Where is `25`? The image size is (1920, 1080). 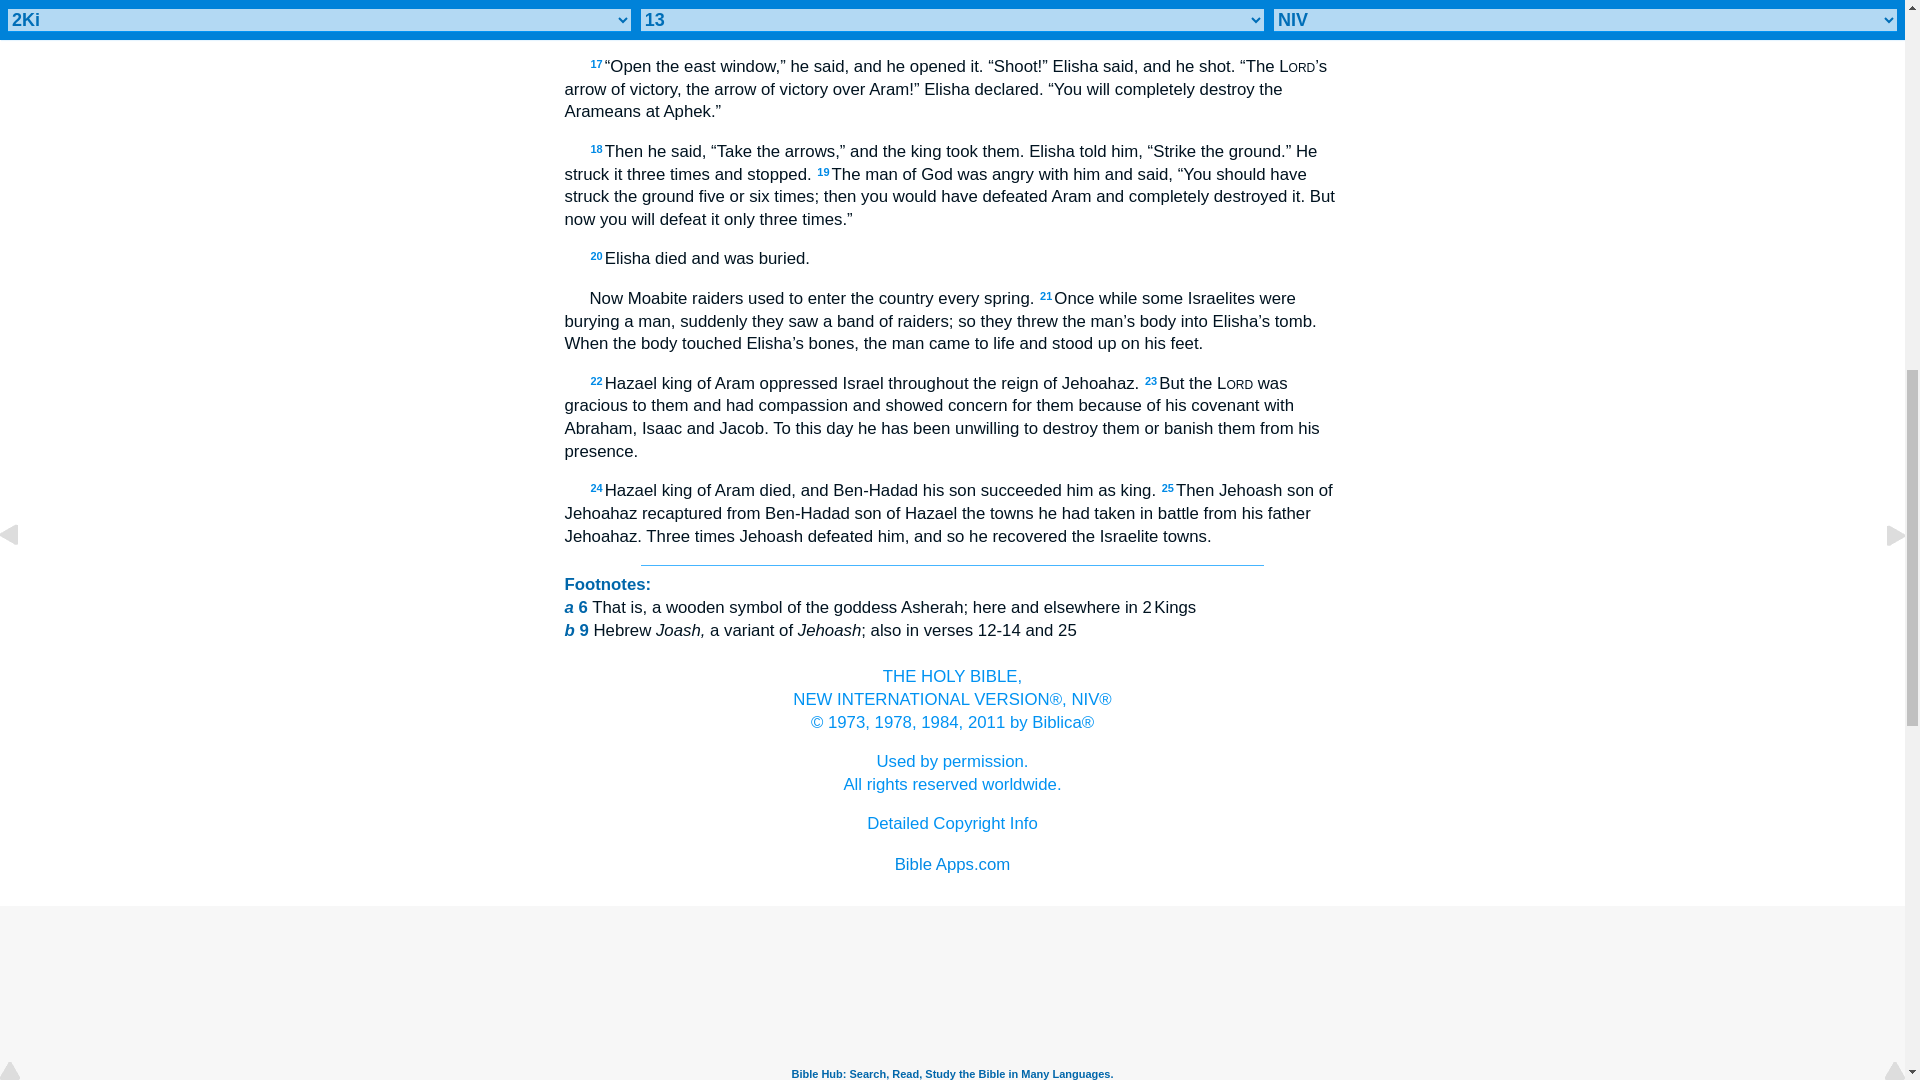
25 is located at coordinates (1167, 487).